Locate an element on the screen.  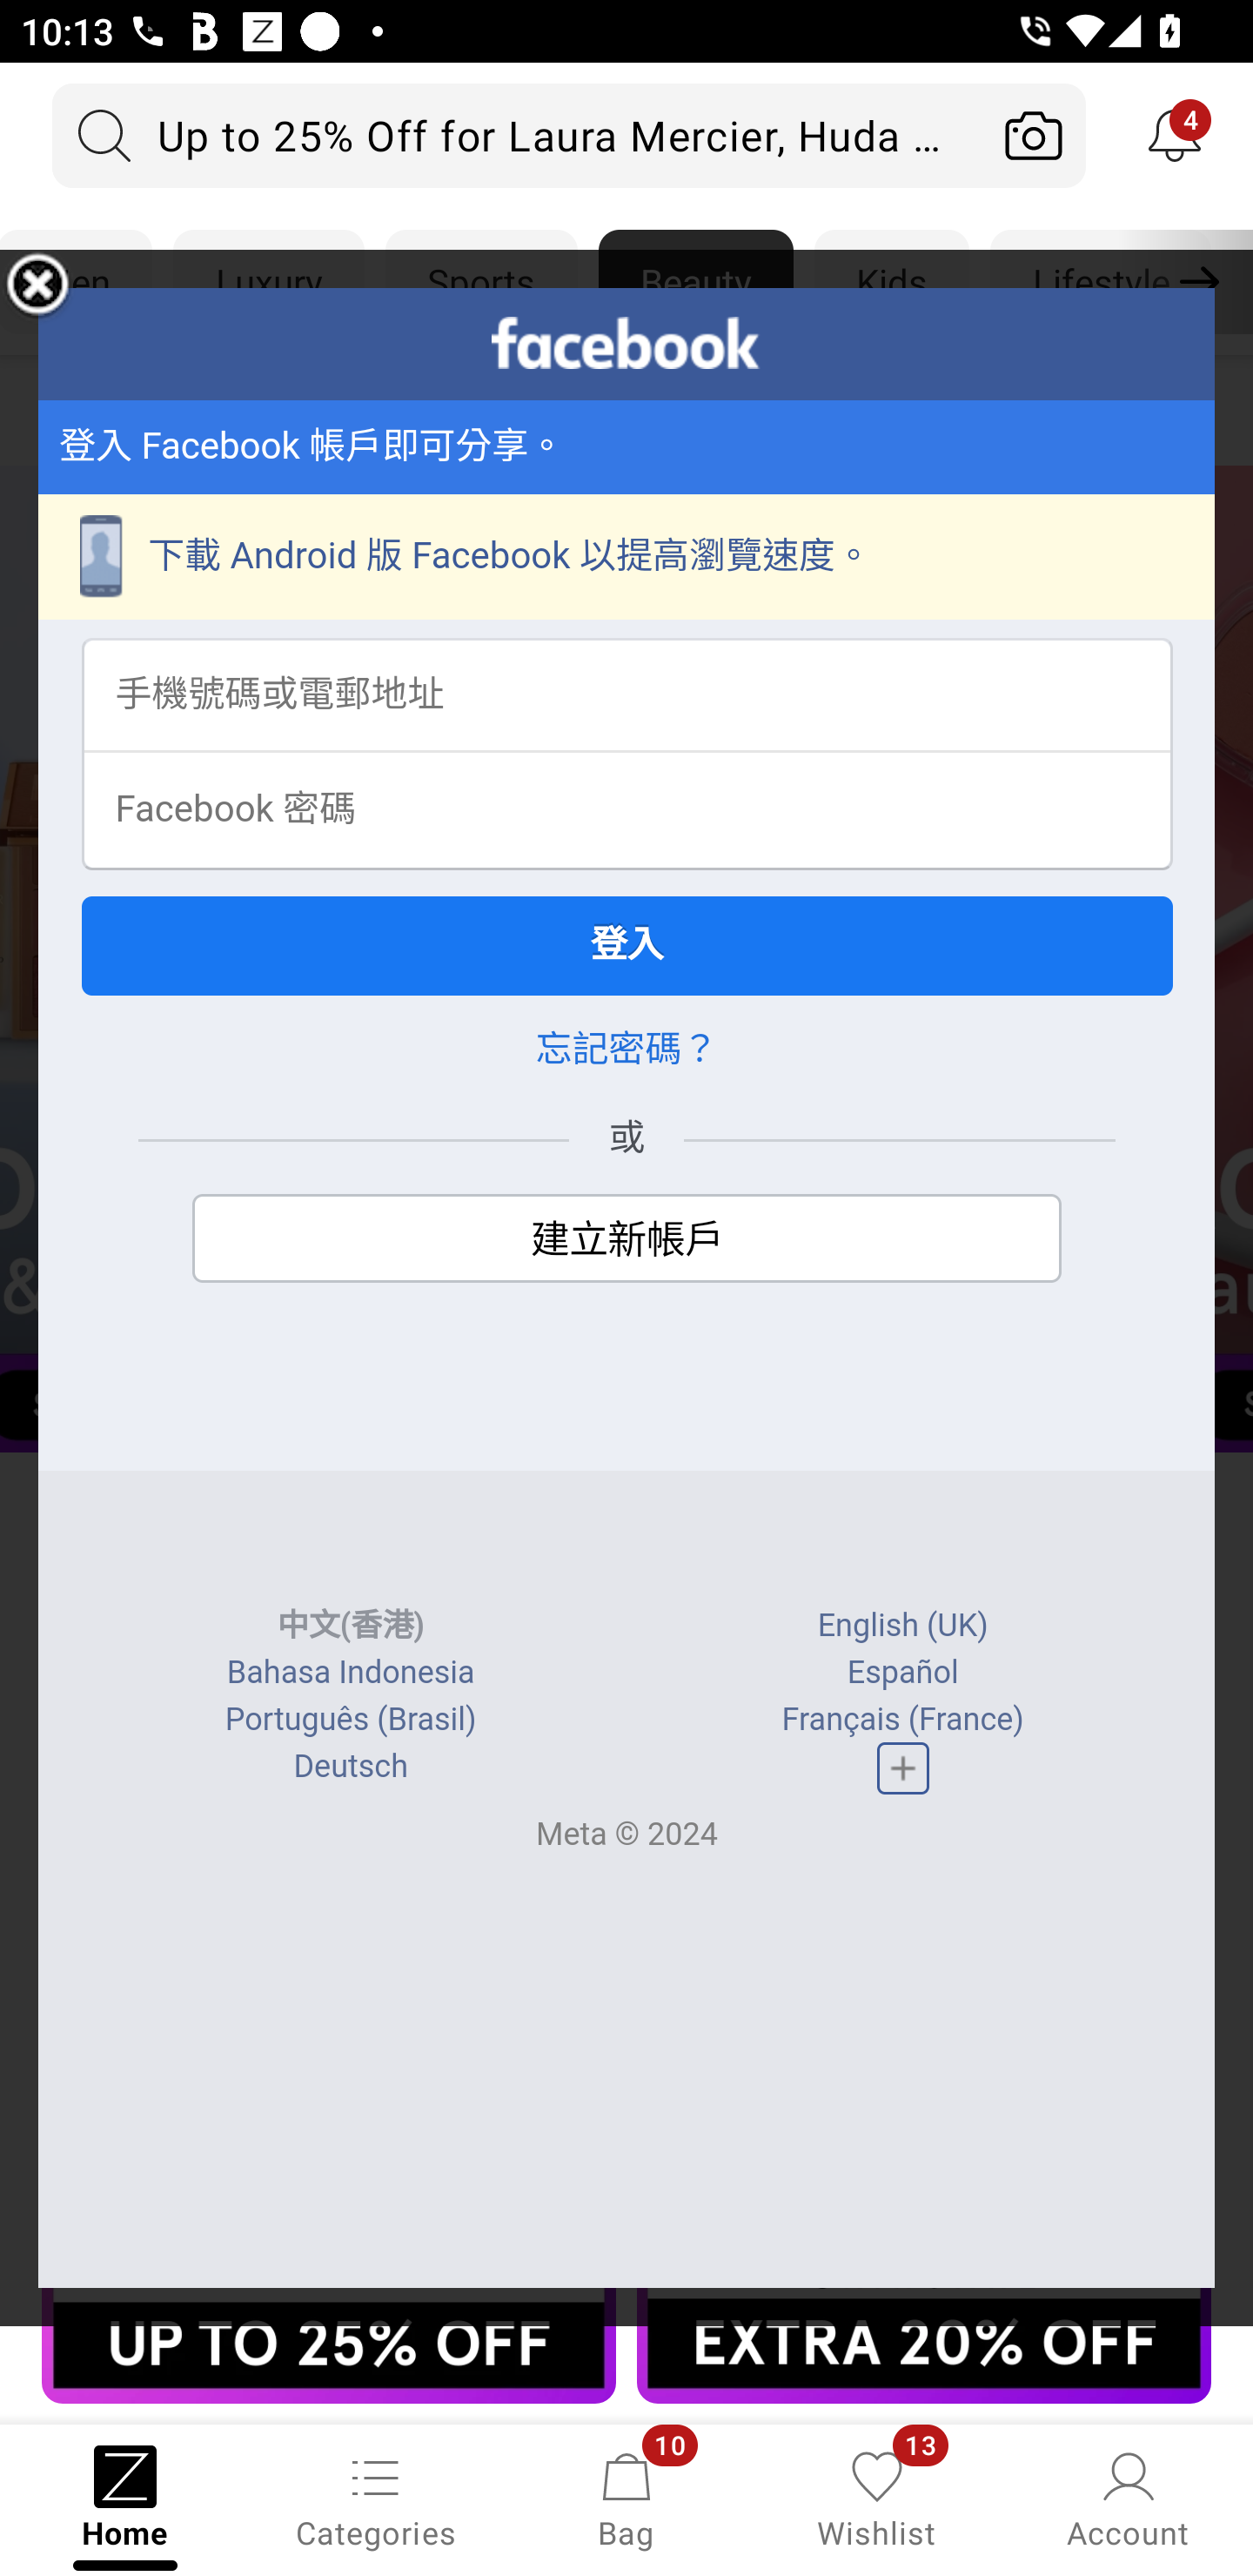
Deutsch is located at coordinates (350, 1767).